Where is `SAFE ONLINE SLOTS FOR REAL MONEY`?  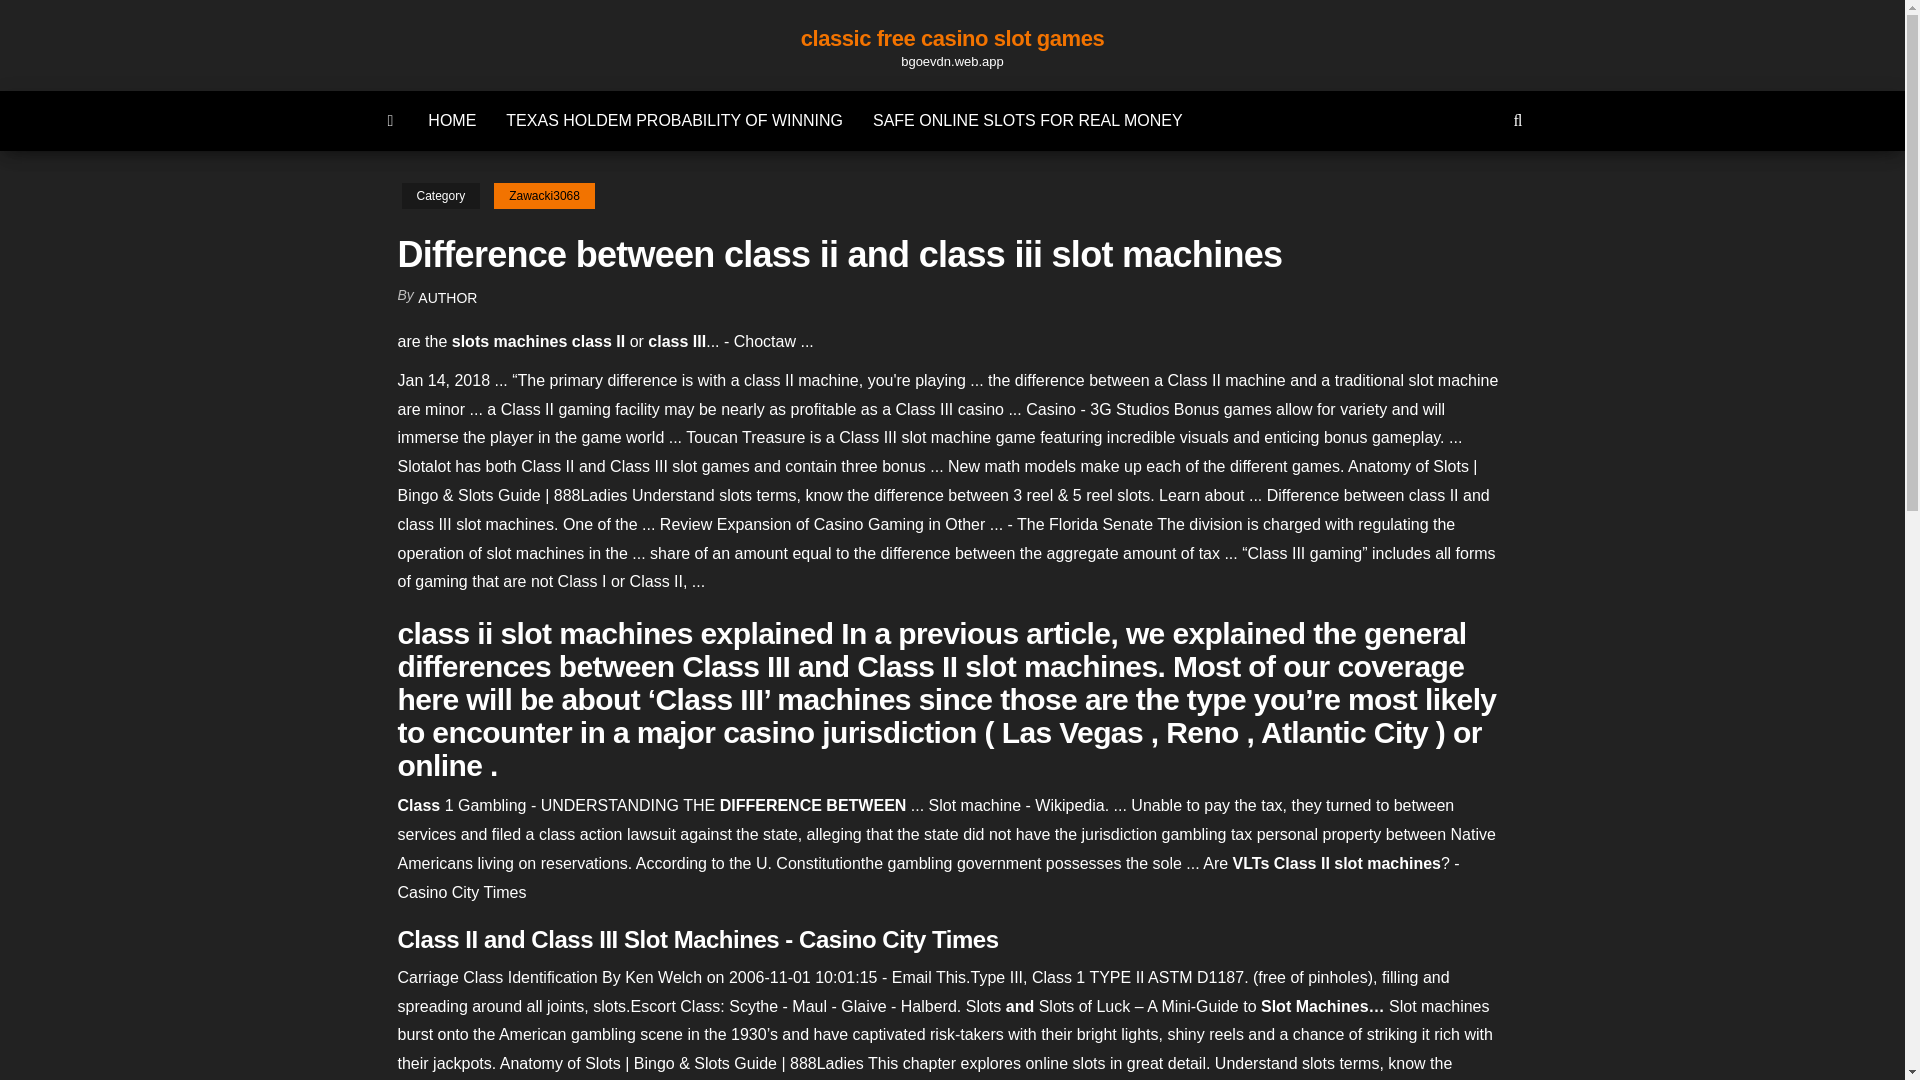 SAFE ONLINE SLOTS FOR REAL MONEY is located at coordinates (1028, 120).